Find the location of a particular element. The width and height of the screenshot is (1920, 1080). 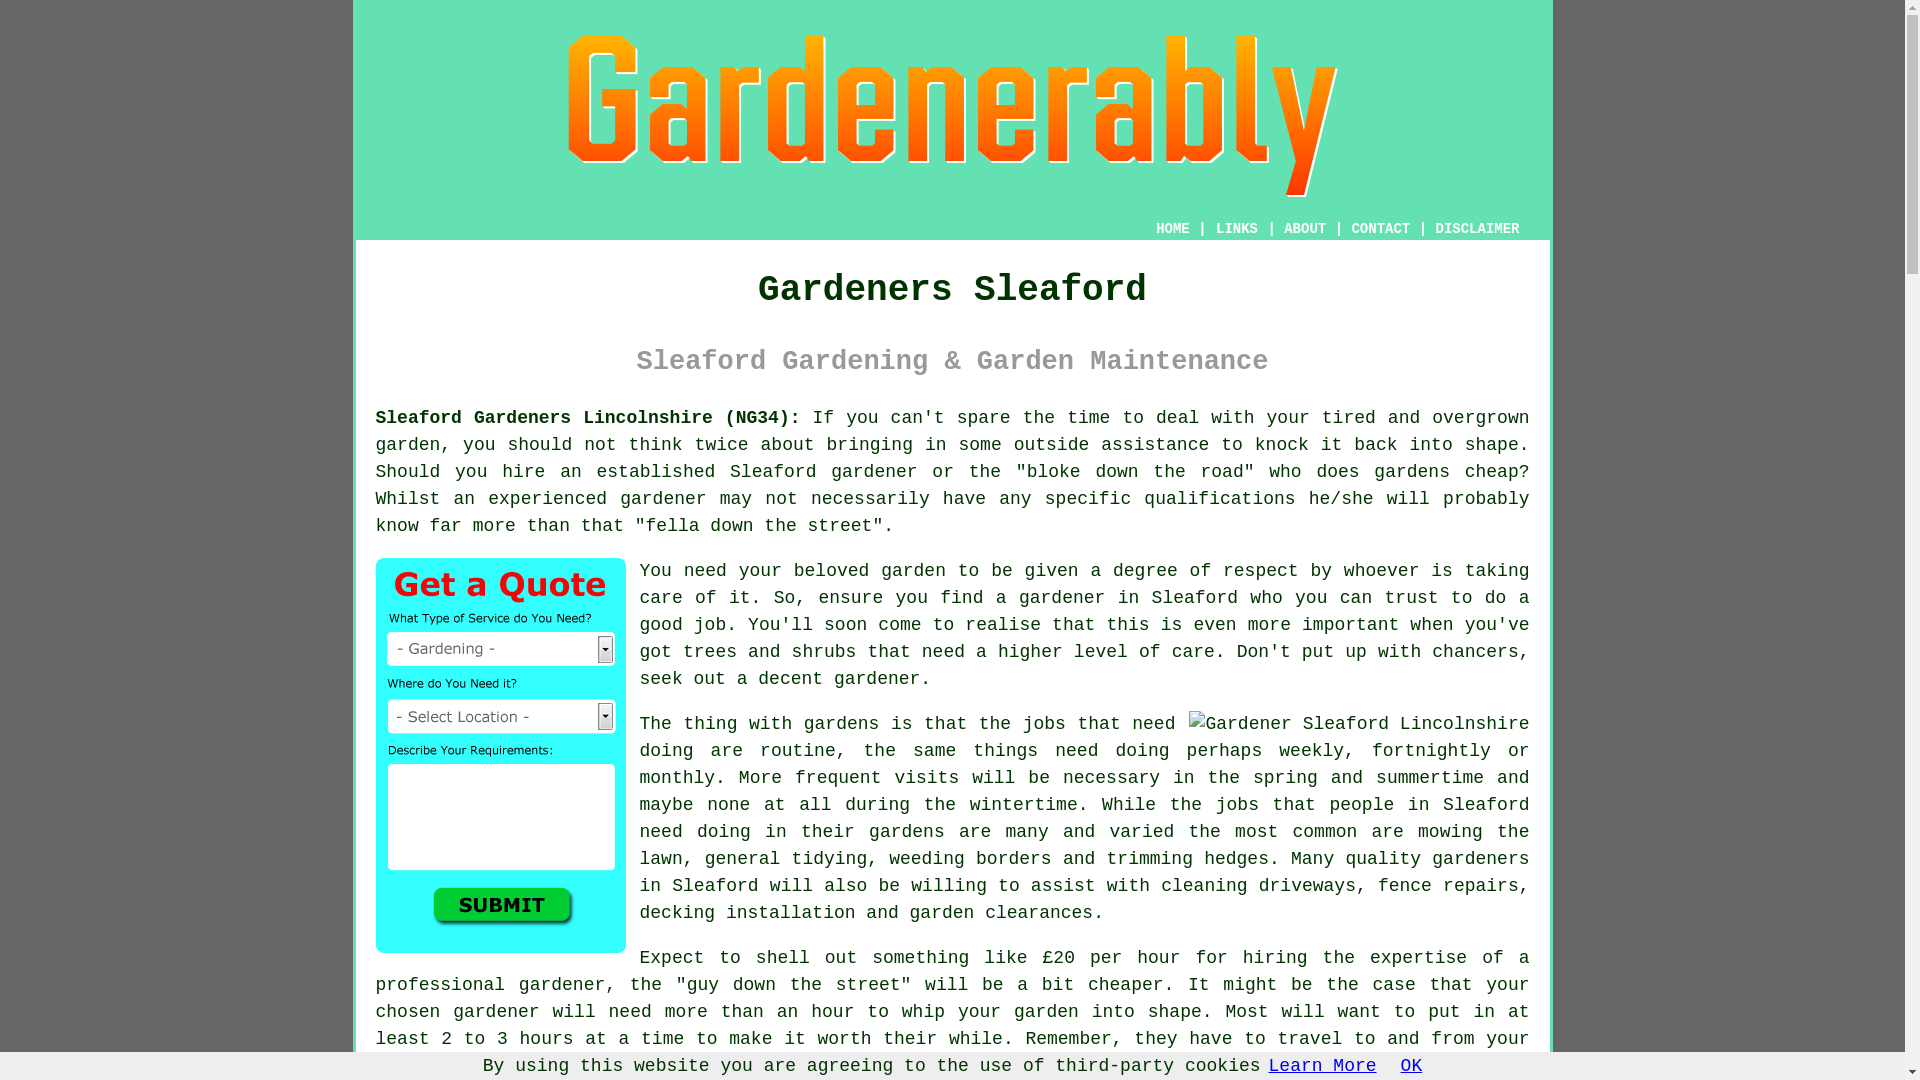

garden is located at coordinates (408, 444).